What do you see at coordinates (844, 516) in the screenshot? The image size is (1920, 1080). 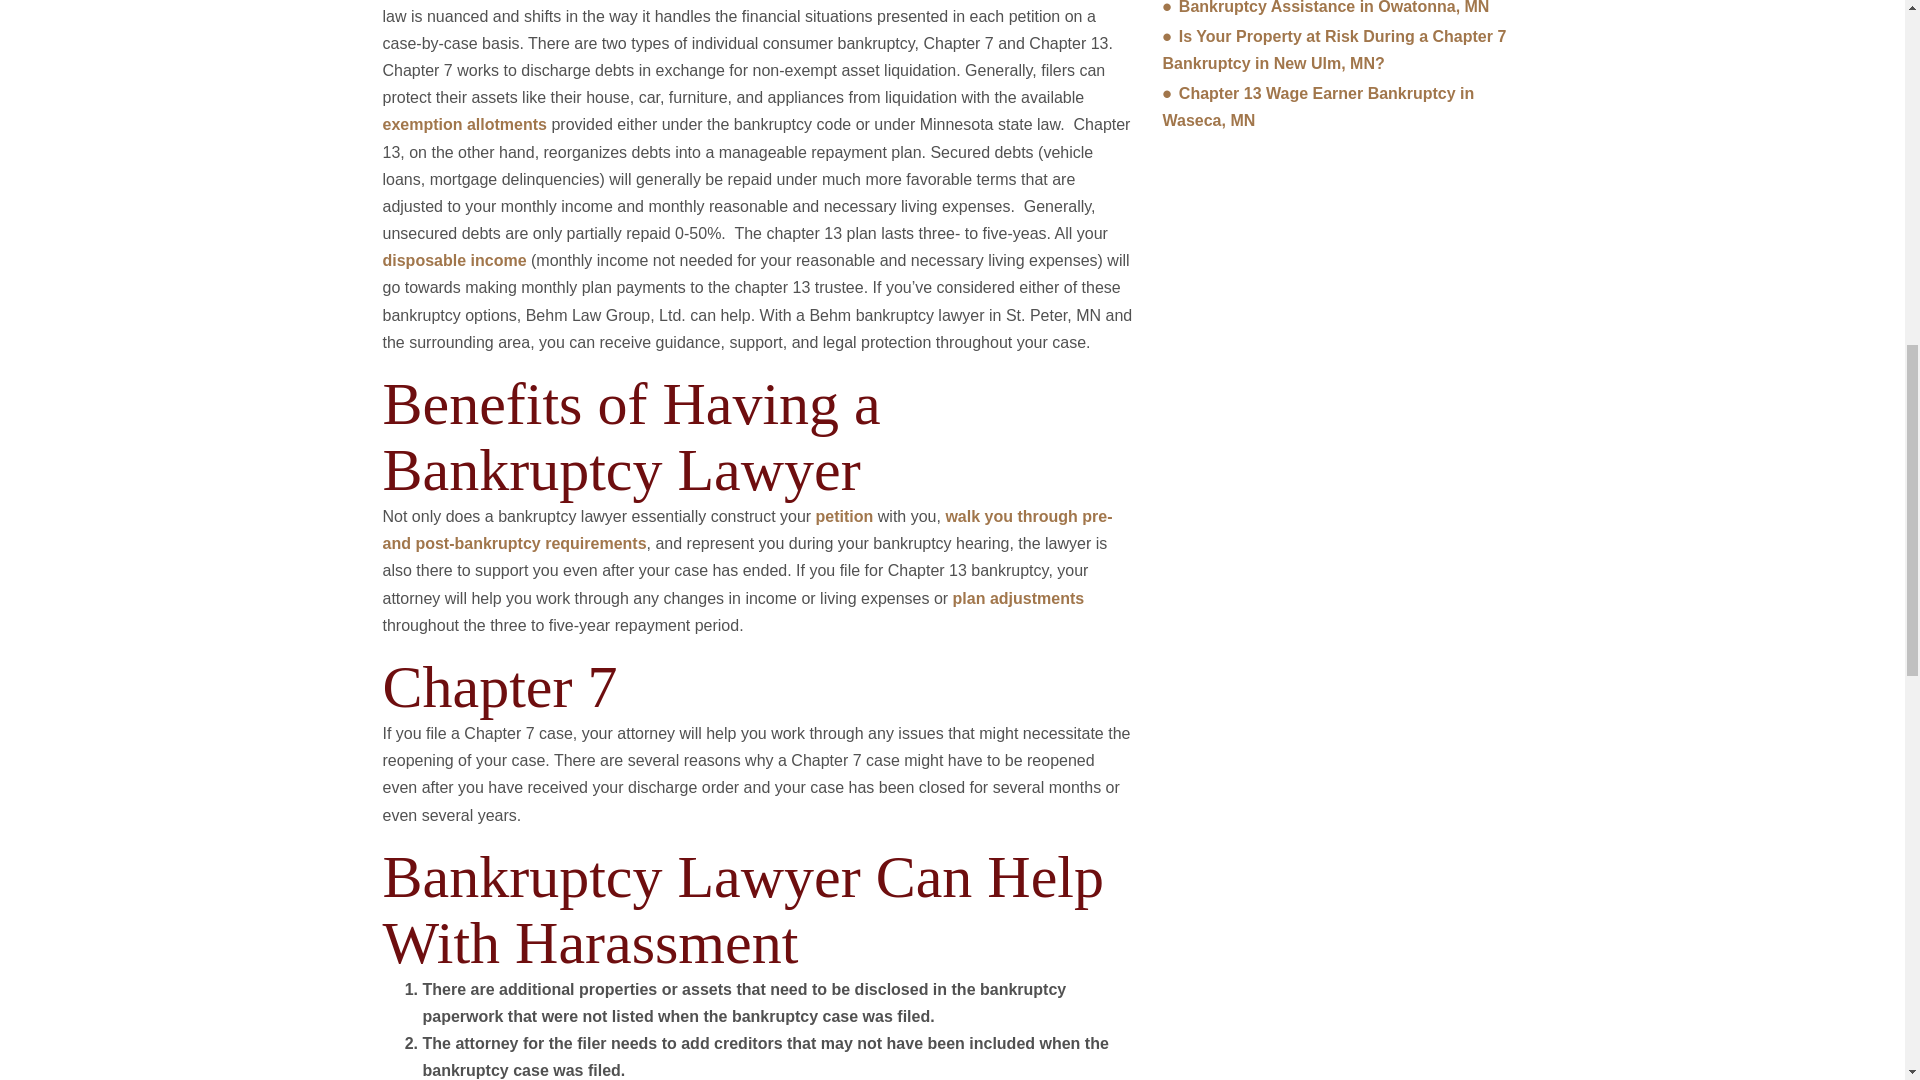 I see `petition` at bounding box center [844, 516].